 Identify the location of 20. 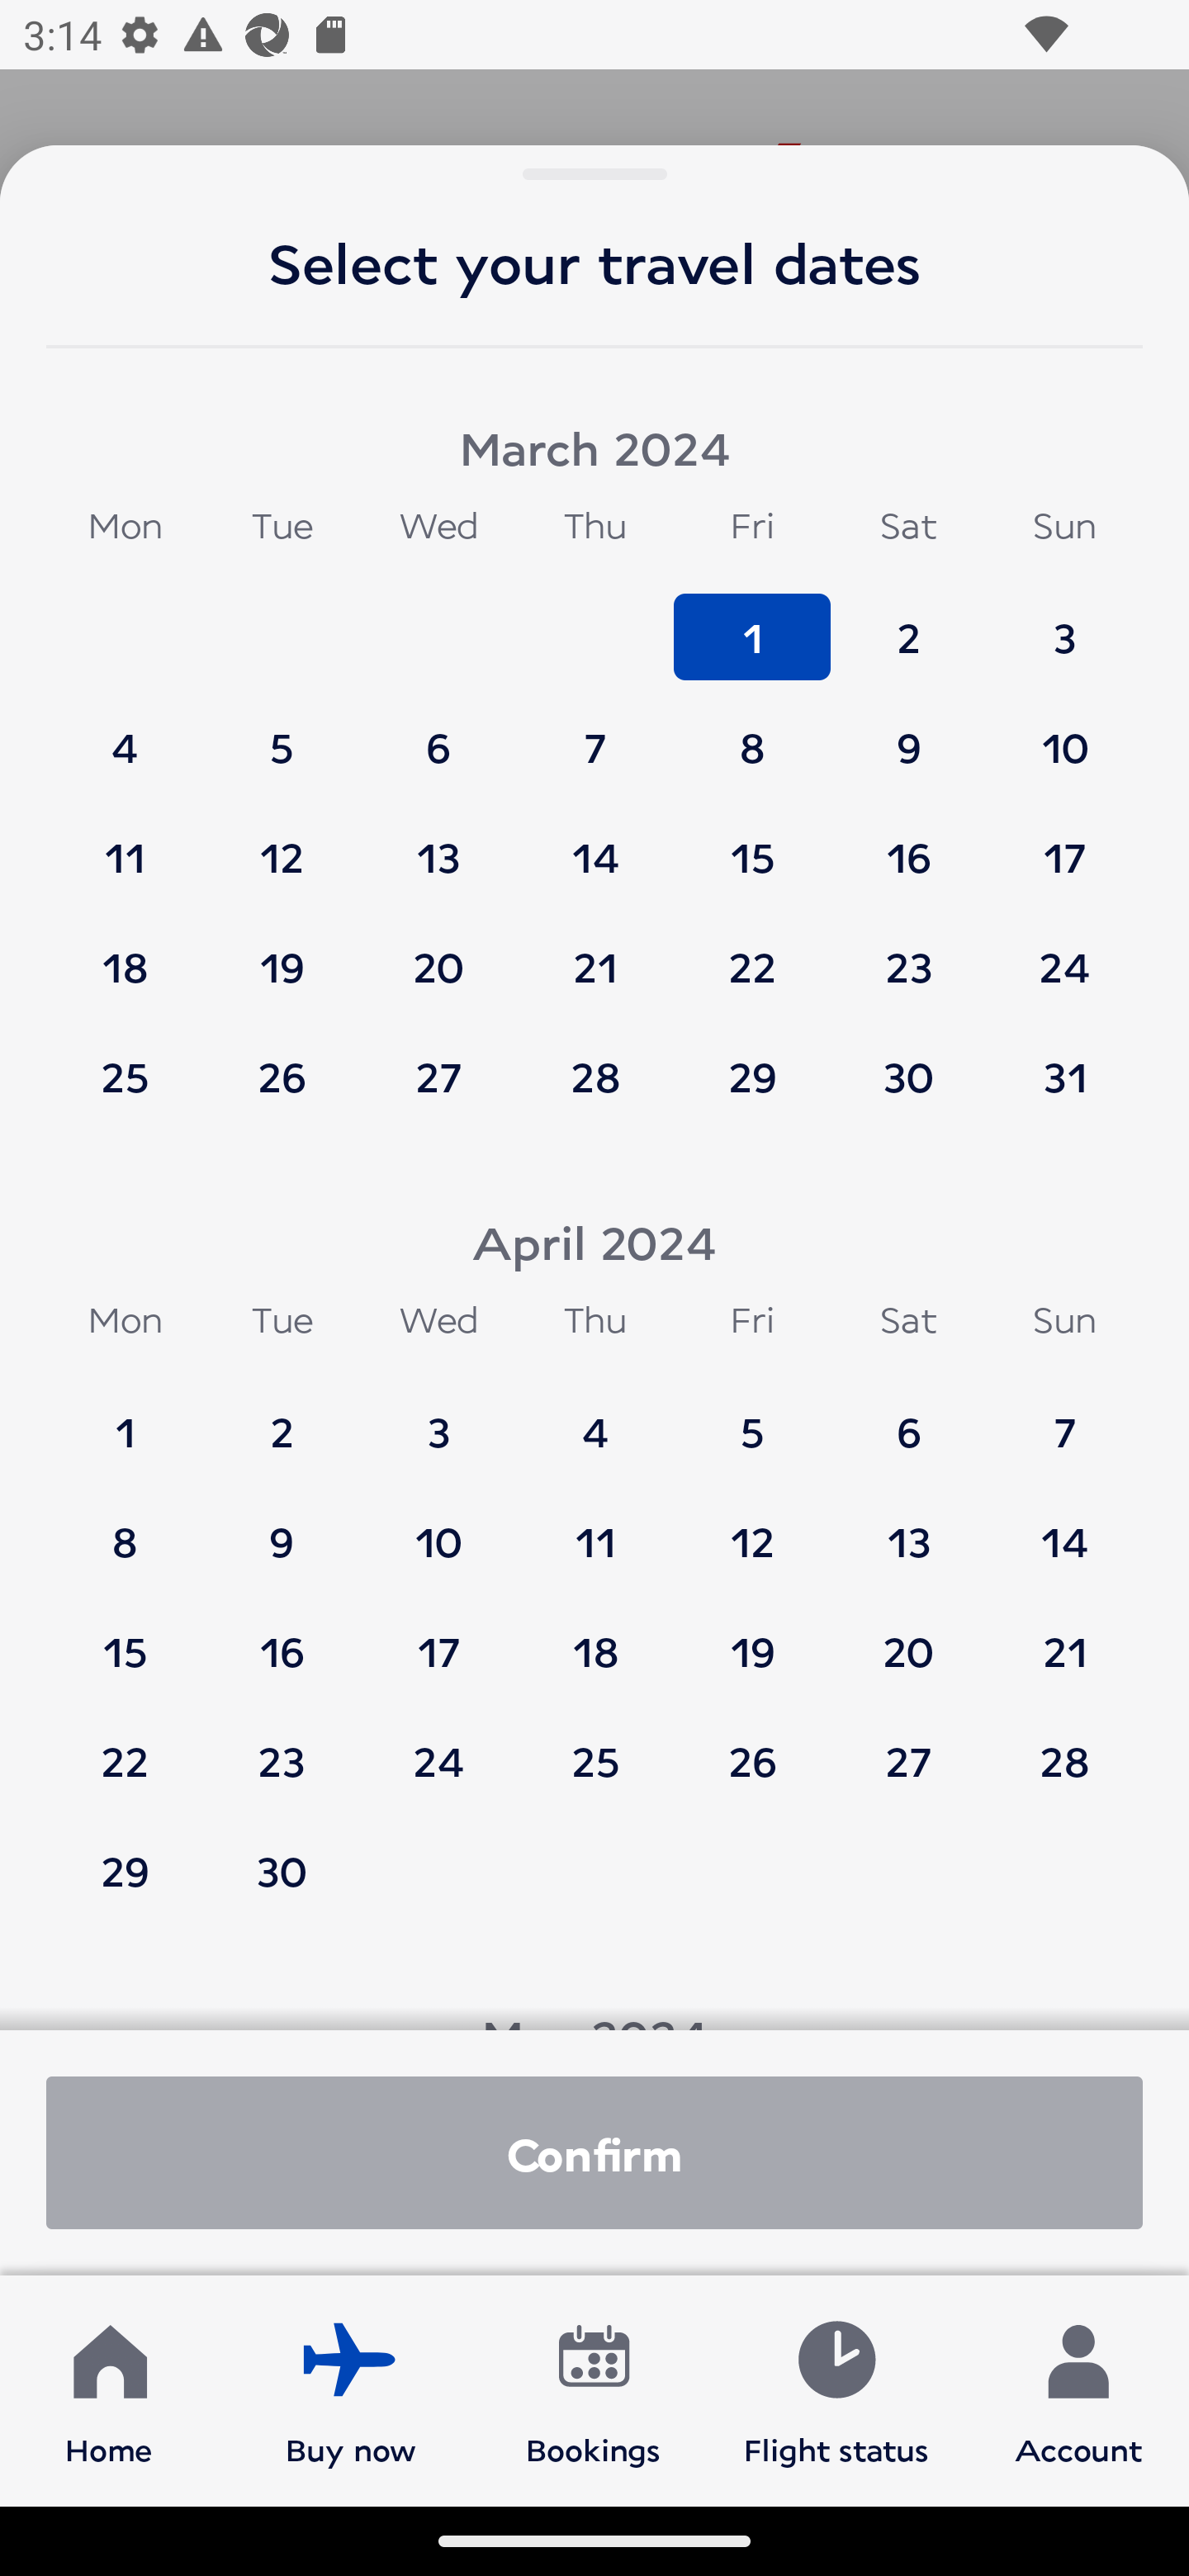
(438, 951).